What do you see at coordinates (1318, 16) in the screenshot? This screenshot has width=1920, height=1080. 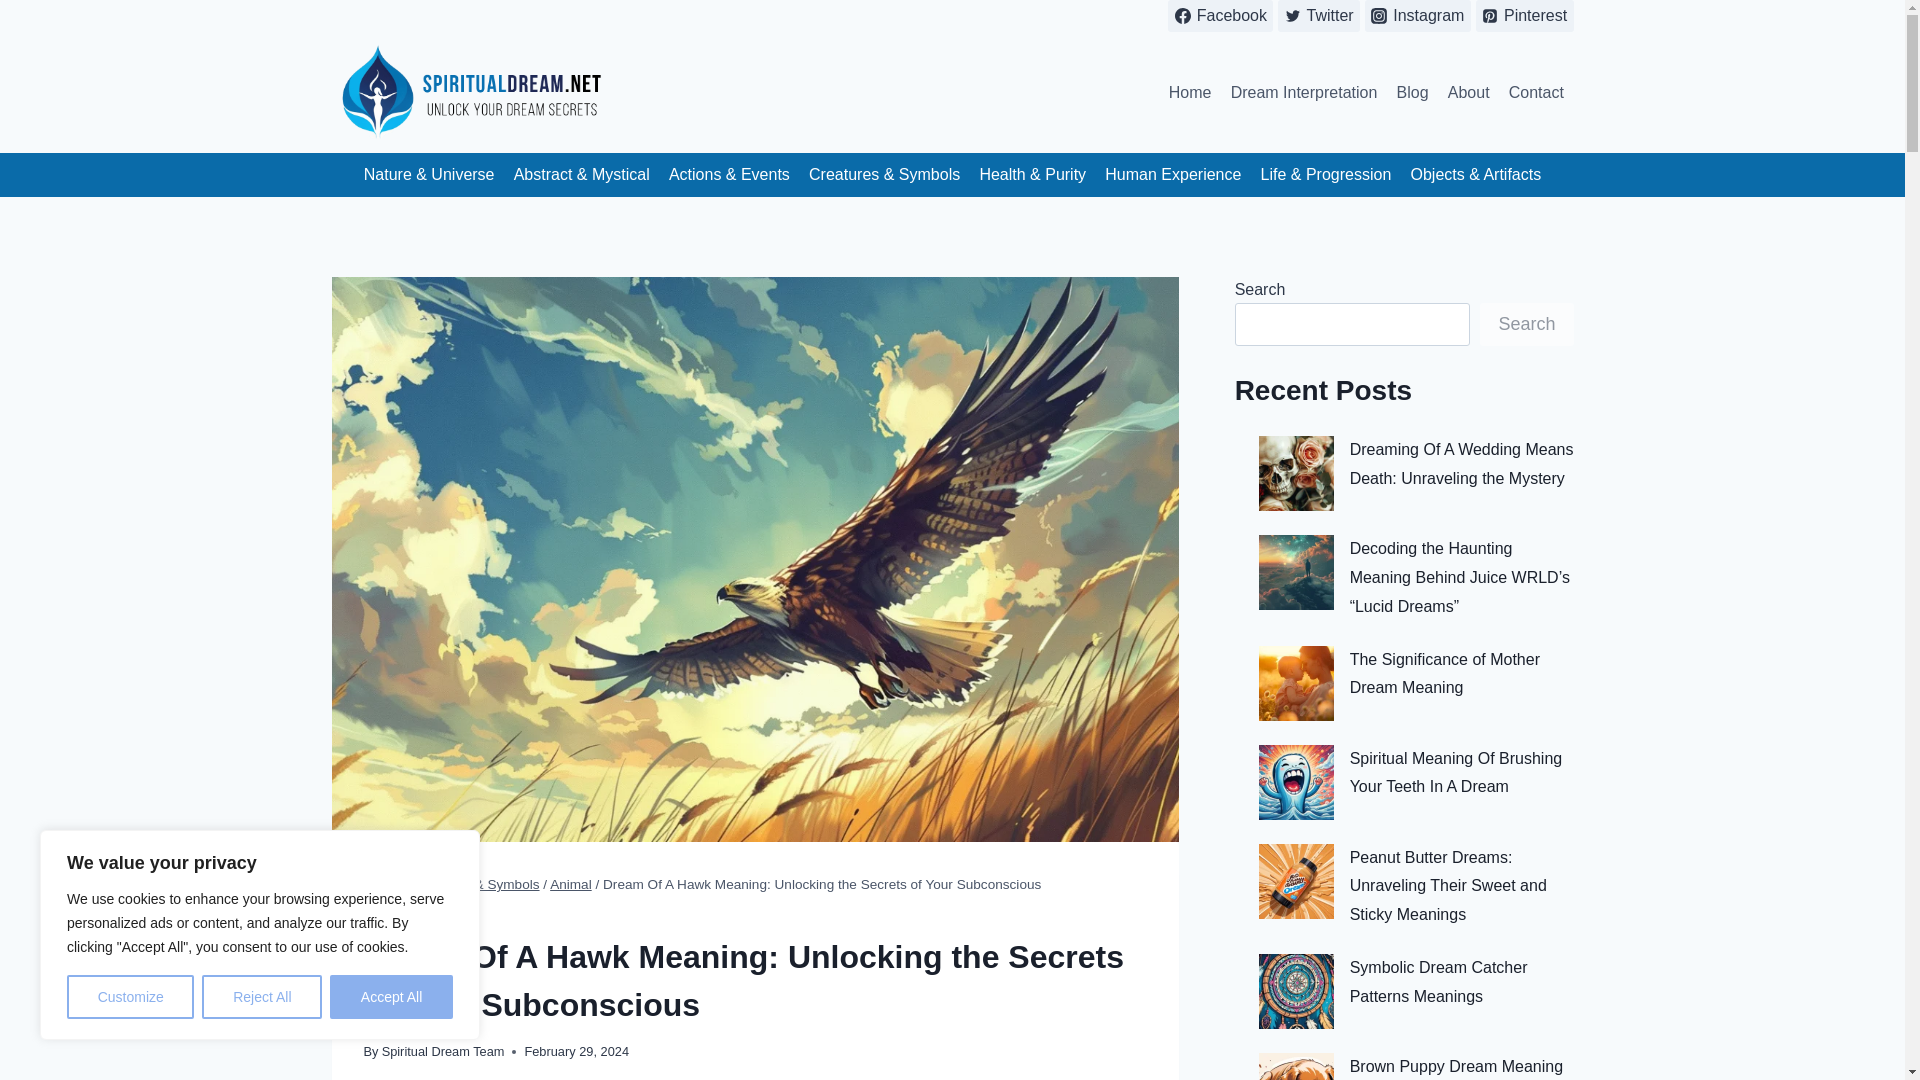 I see `Twitter` at bounding box center [1318, 16].